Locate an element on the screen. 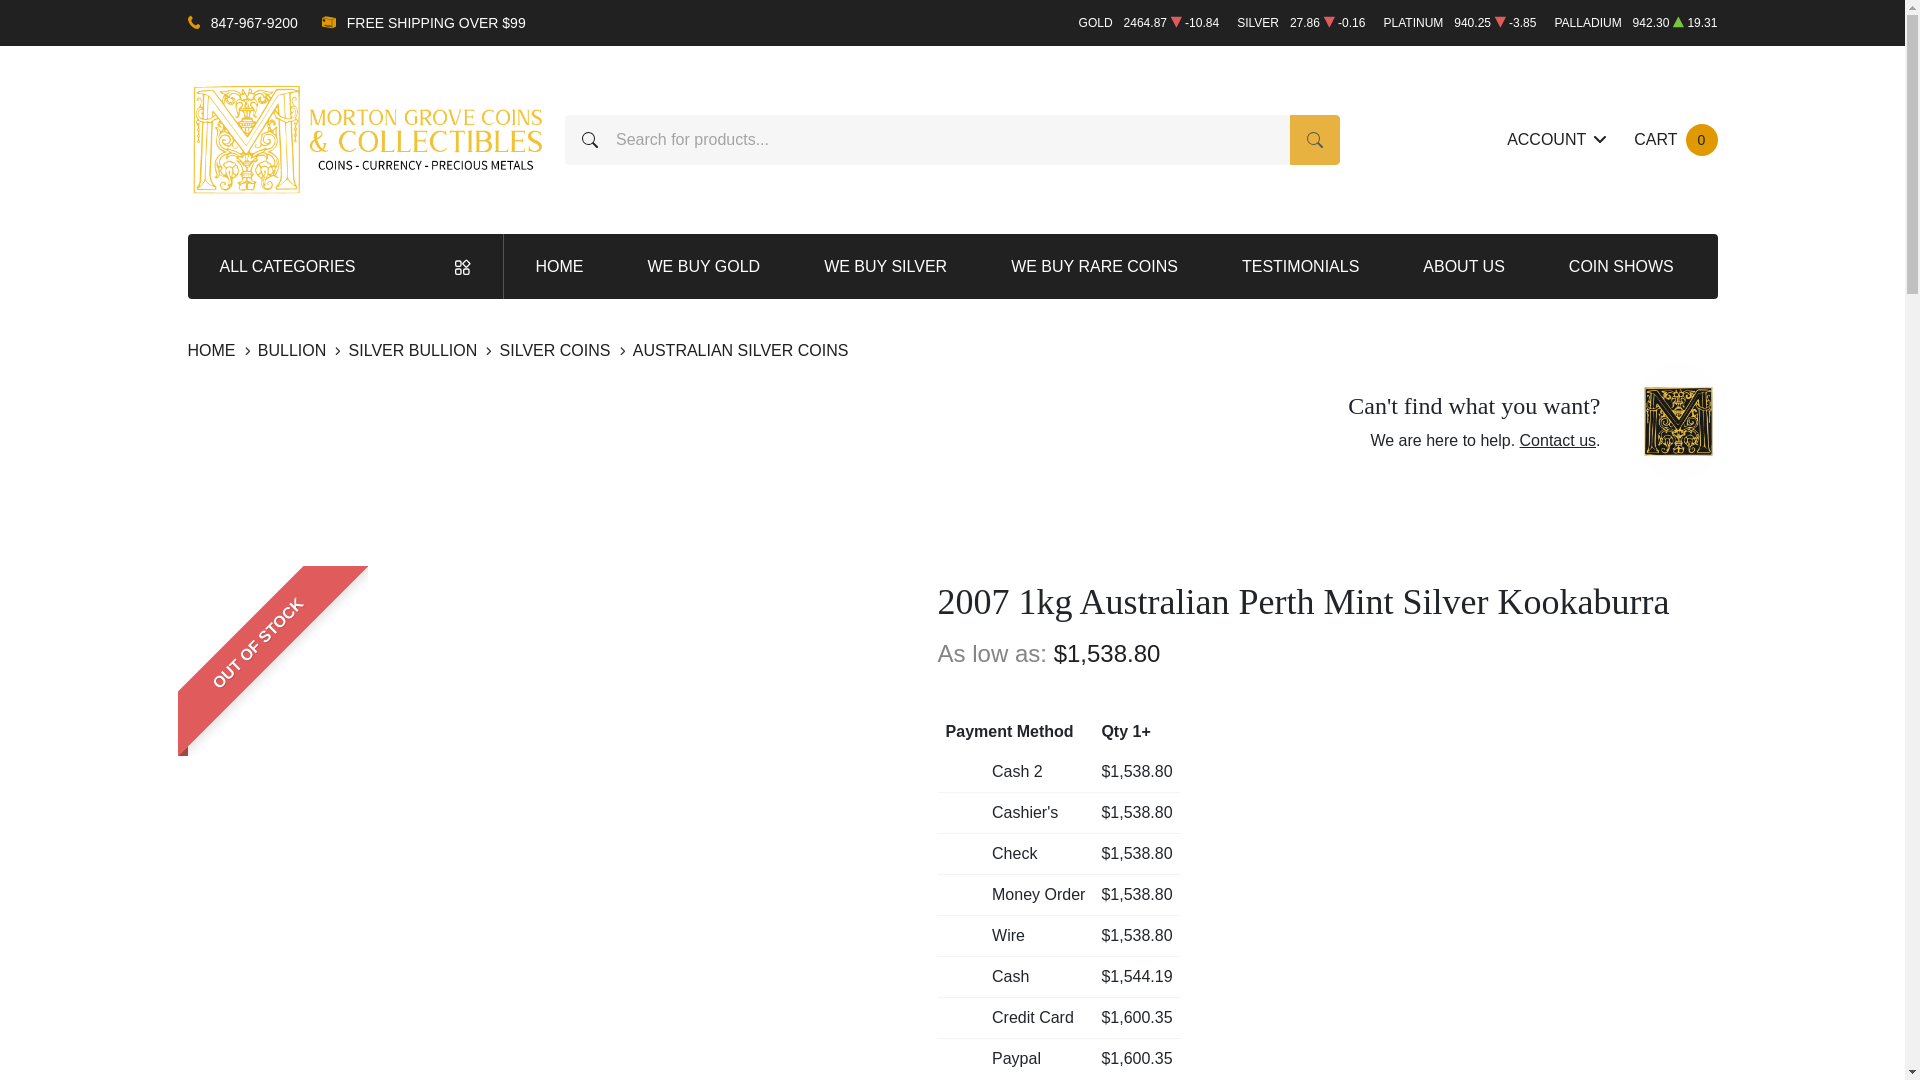 This screenshot has width=1920, height=1080. TESTIMONIALS is located at coordinates (560, 266).